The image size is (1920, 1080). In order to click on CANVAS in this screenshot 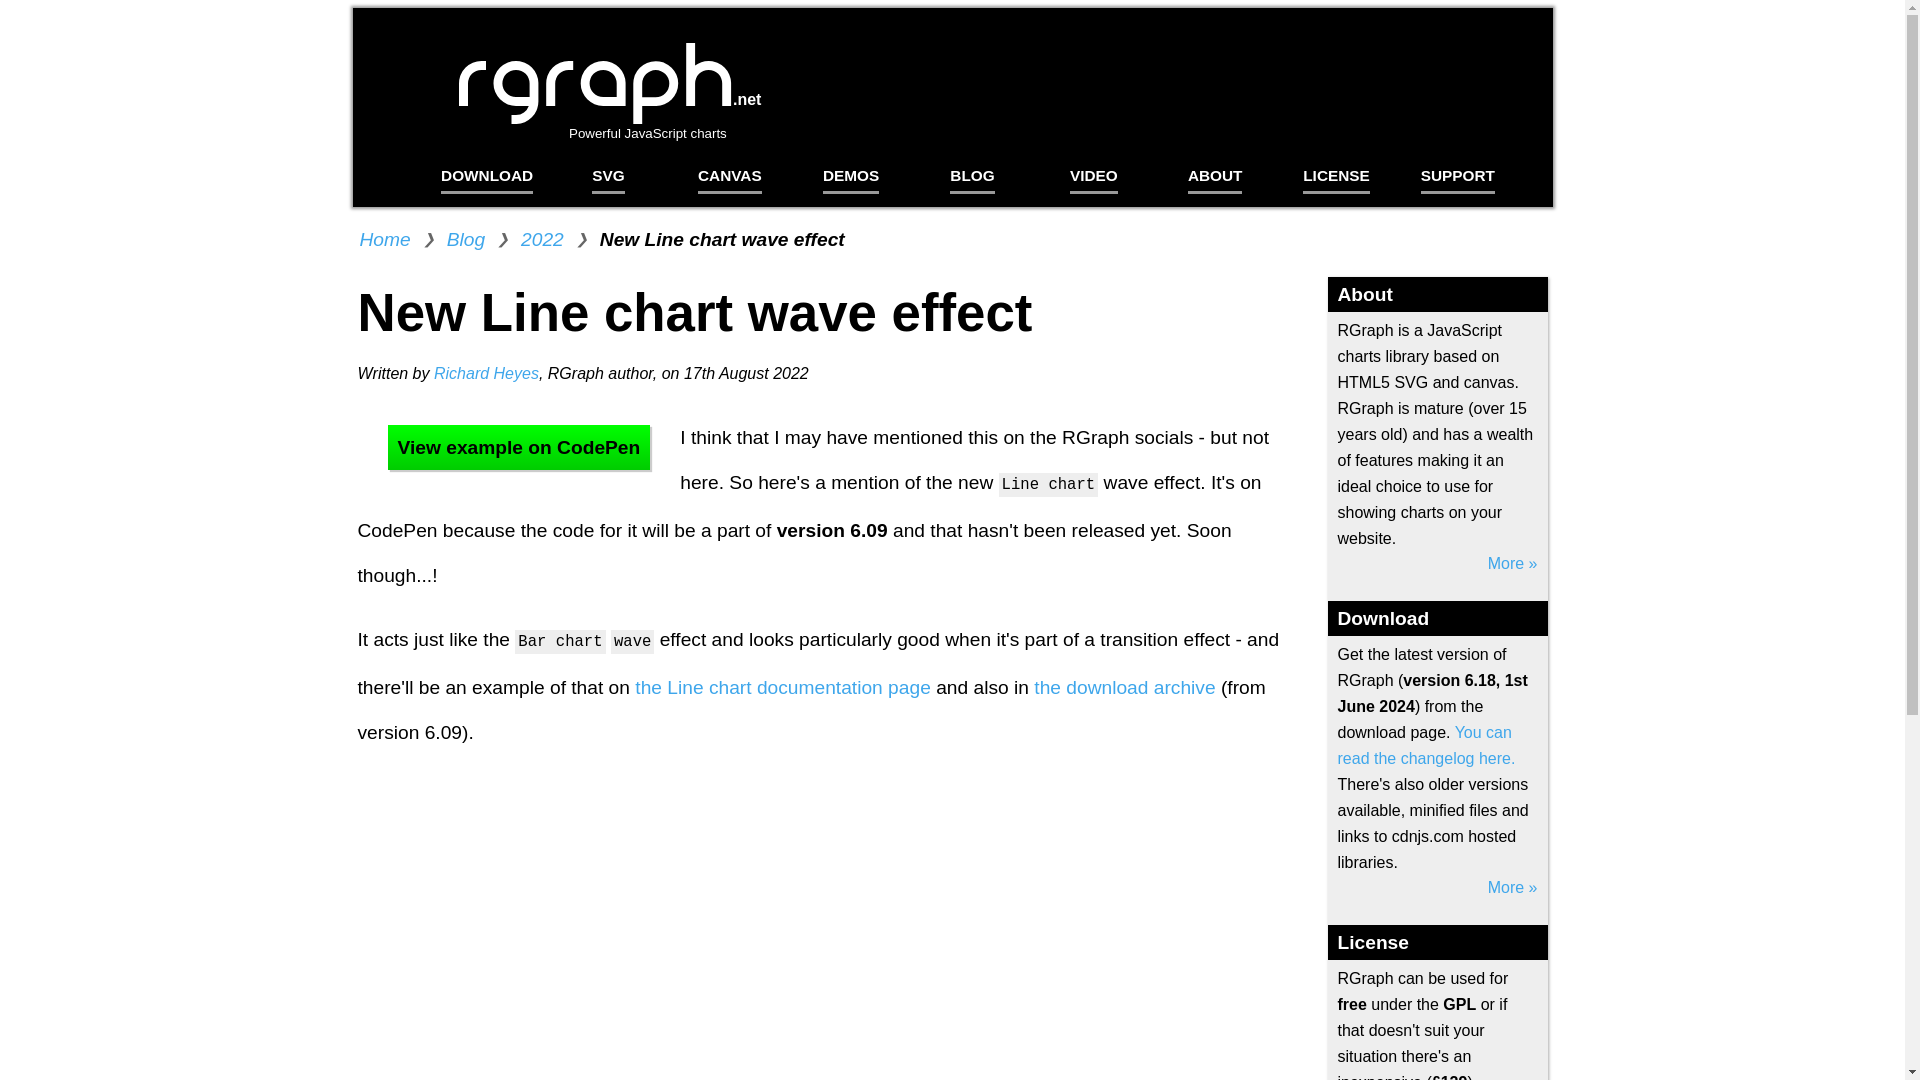, I will do `click(730, 170)`.